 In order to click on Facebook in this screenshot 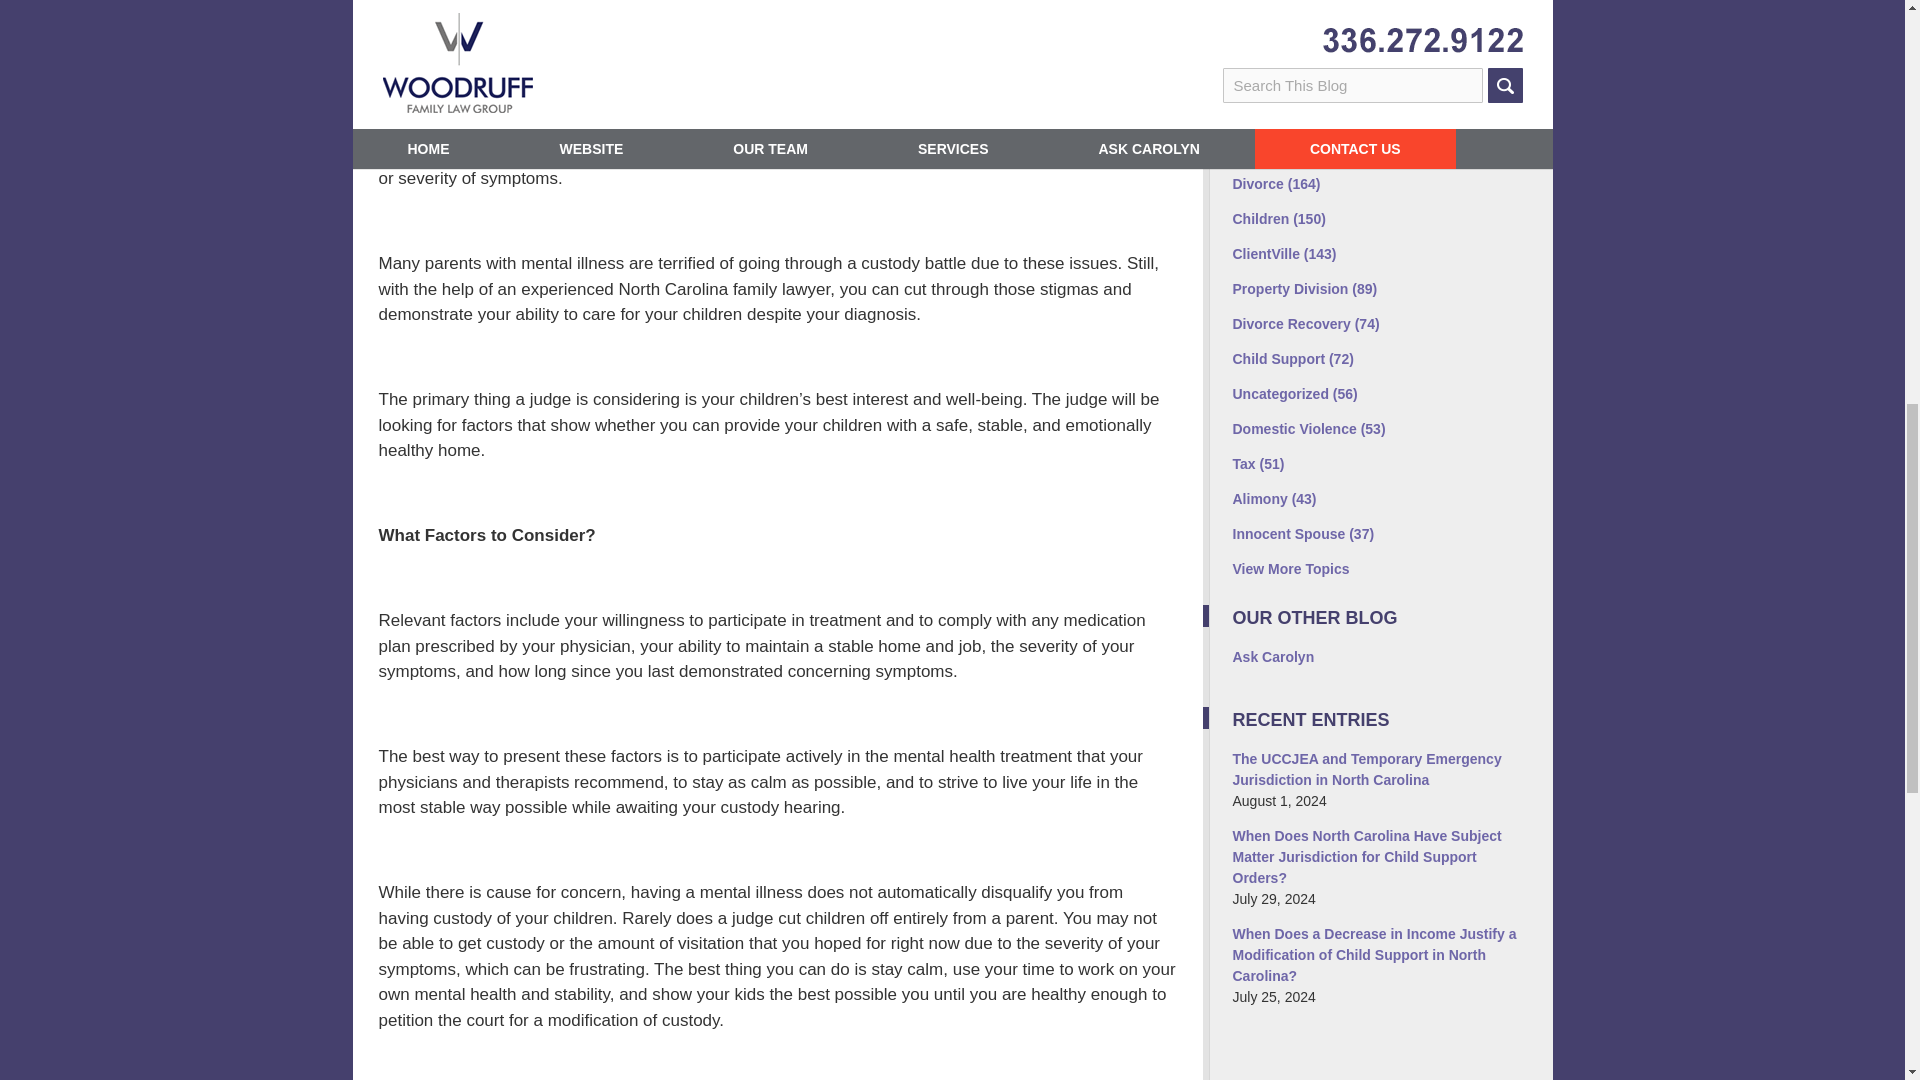, I will do `click(1252, 42)`.